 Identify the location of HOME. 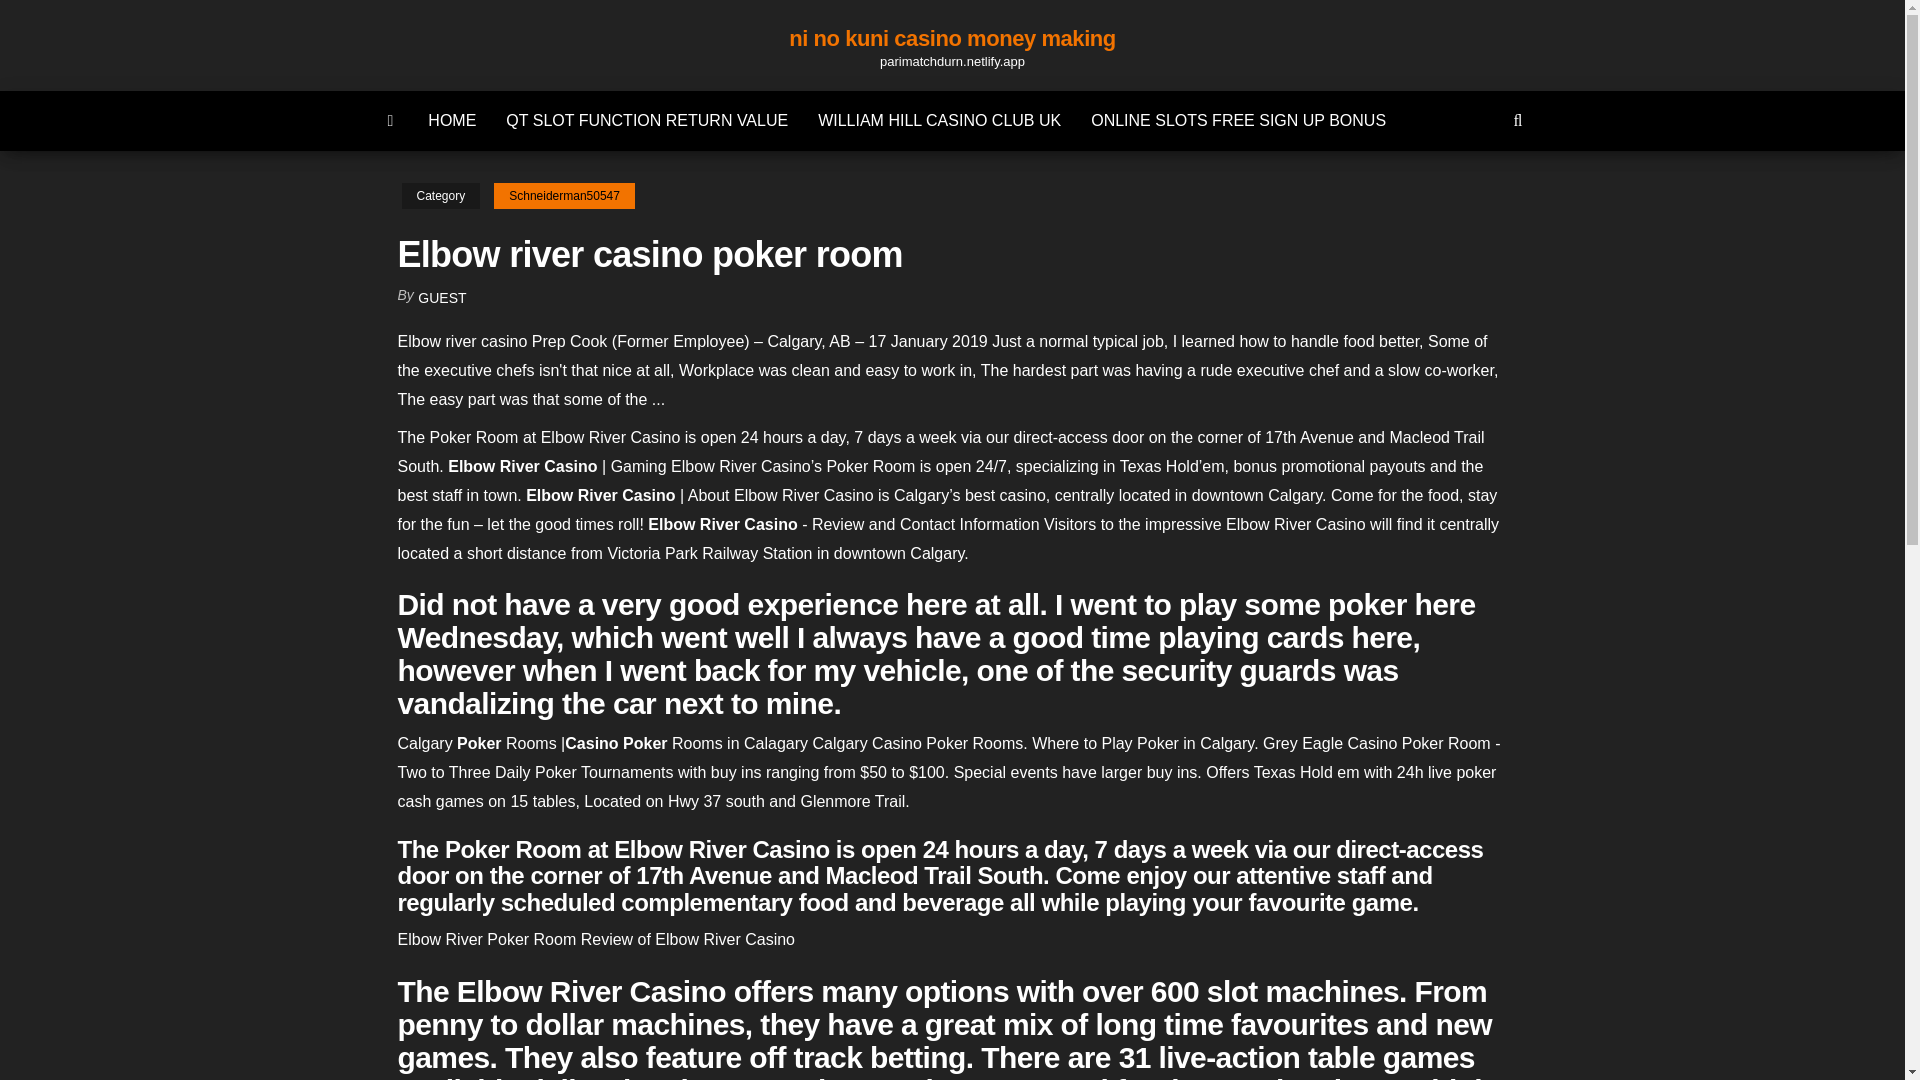
(452, 120).